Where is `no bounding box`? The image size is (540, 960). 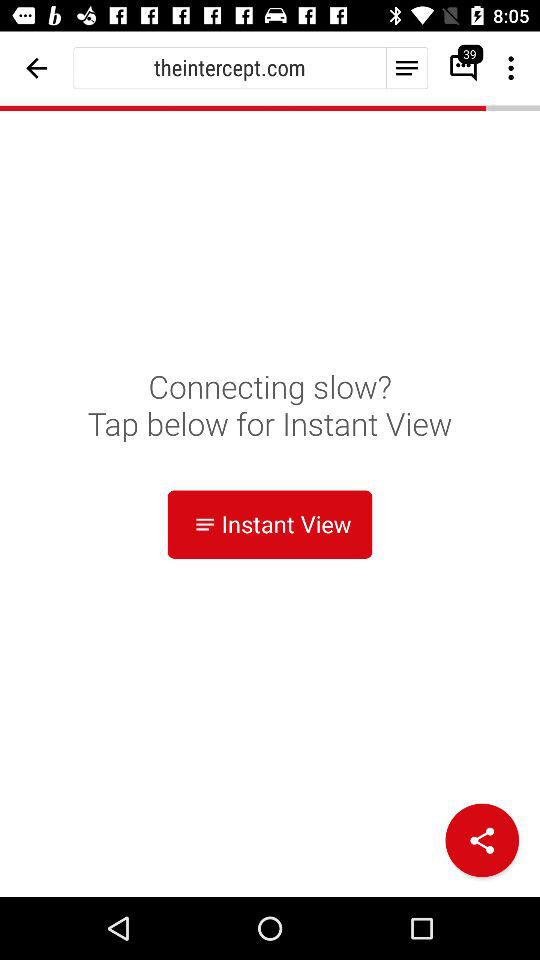 no bounding box is located at coordinates (36, 68).